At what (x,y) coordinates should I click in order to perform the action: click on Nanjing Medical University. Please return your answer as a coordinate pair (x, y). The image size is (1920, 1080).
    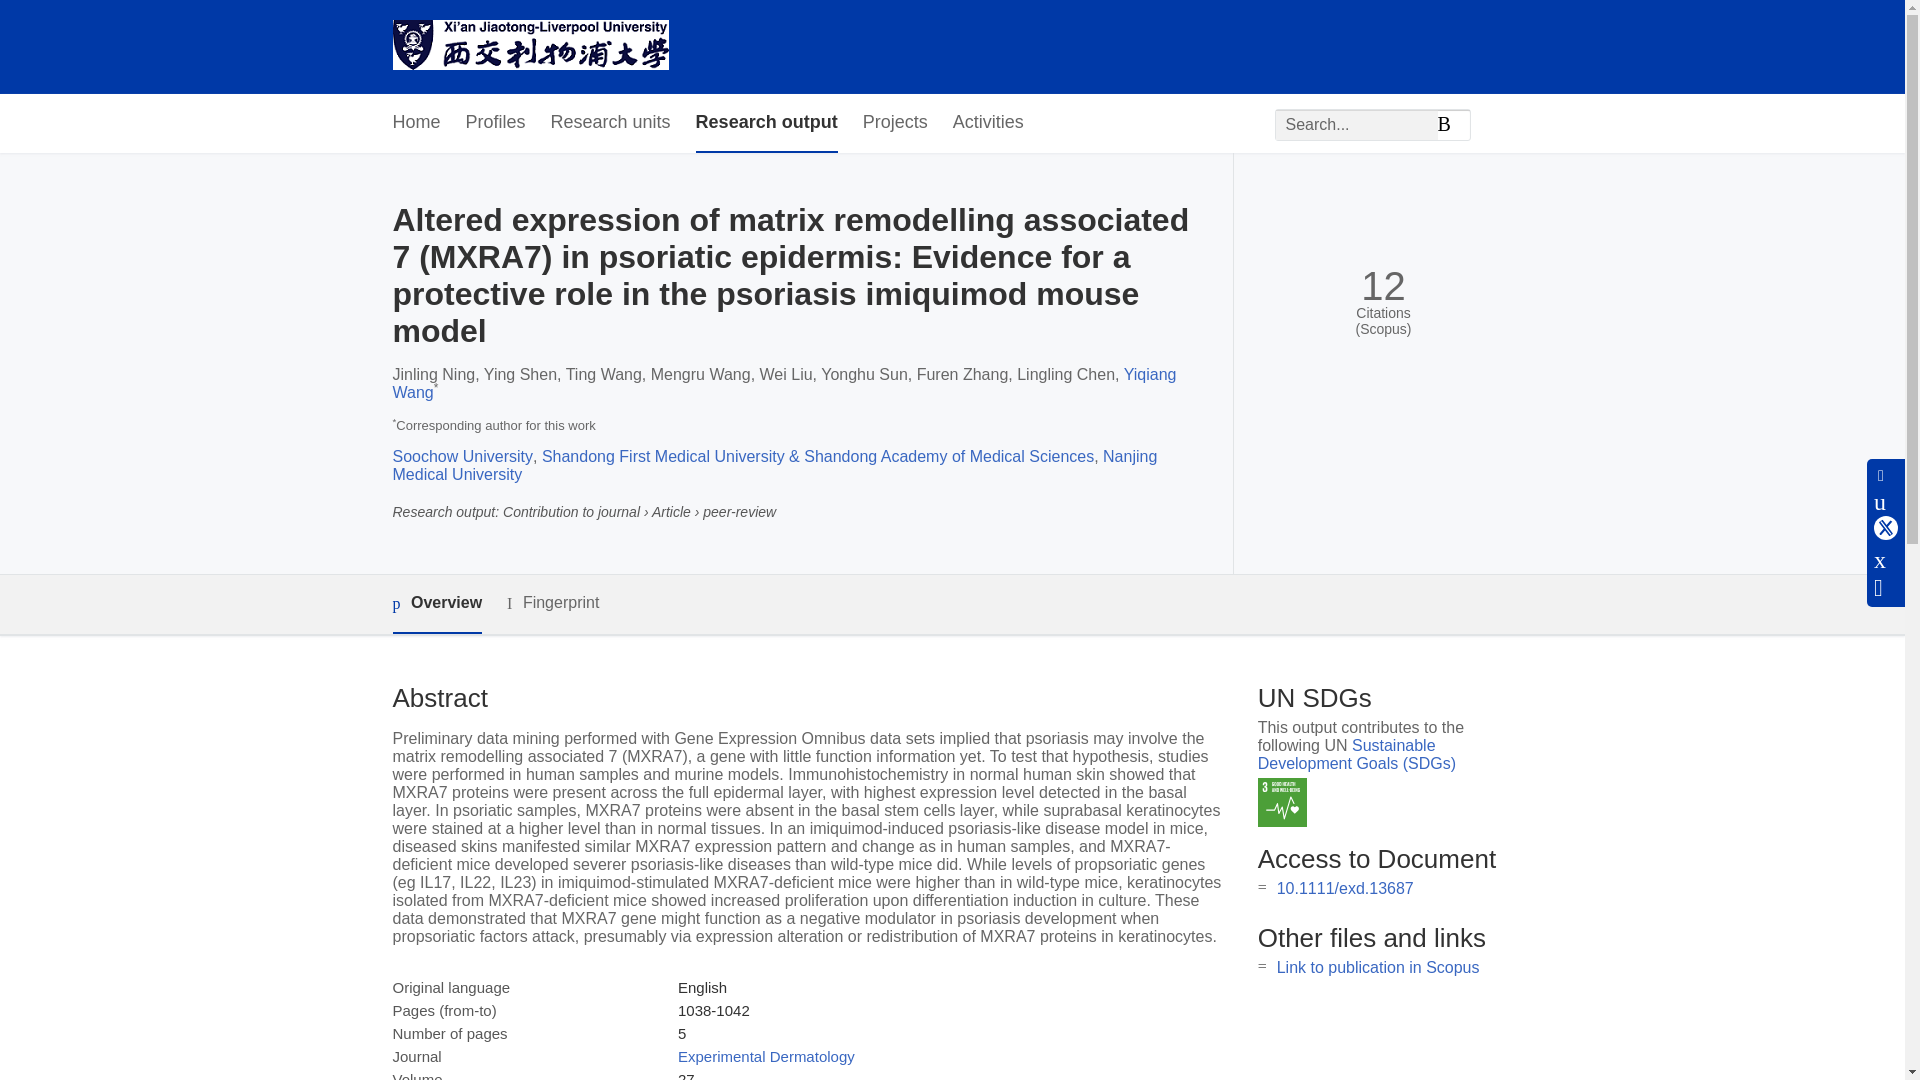
    Looking at the image, I should click on (774, 465).